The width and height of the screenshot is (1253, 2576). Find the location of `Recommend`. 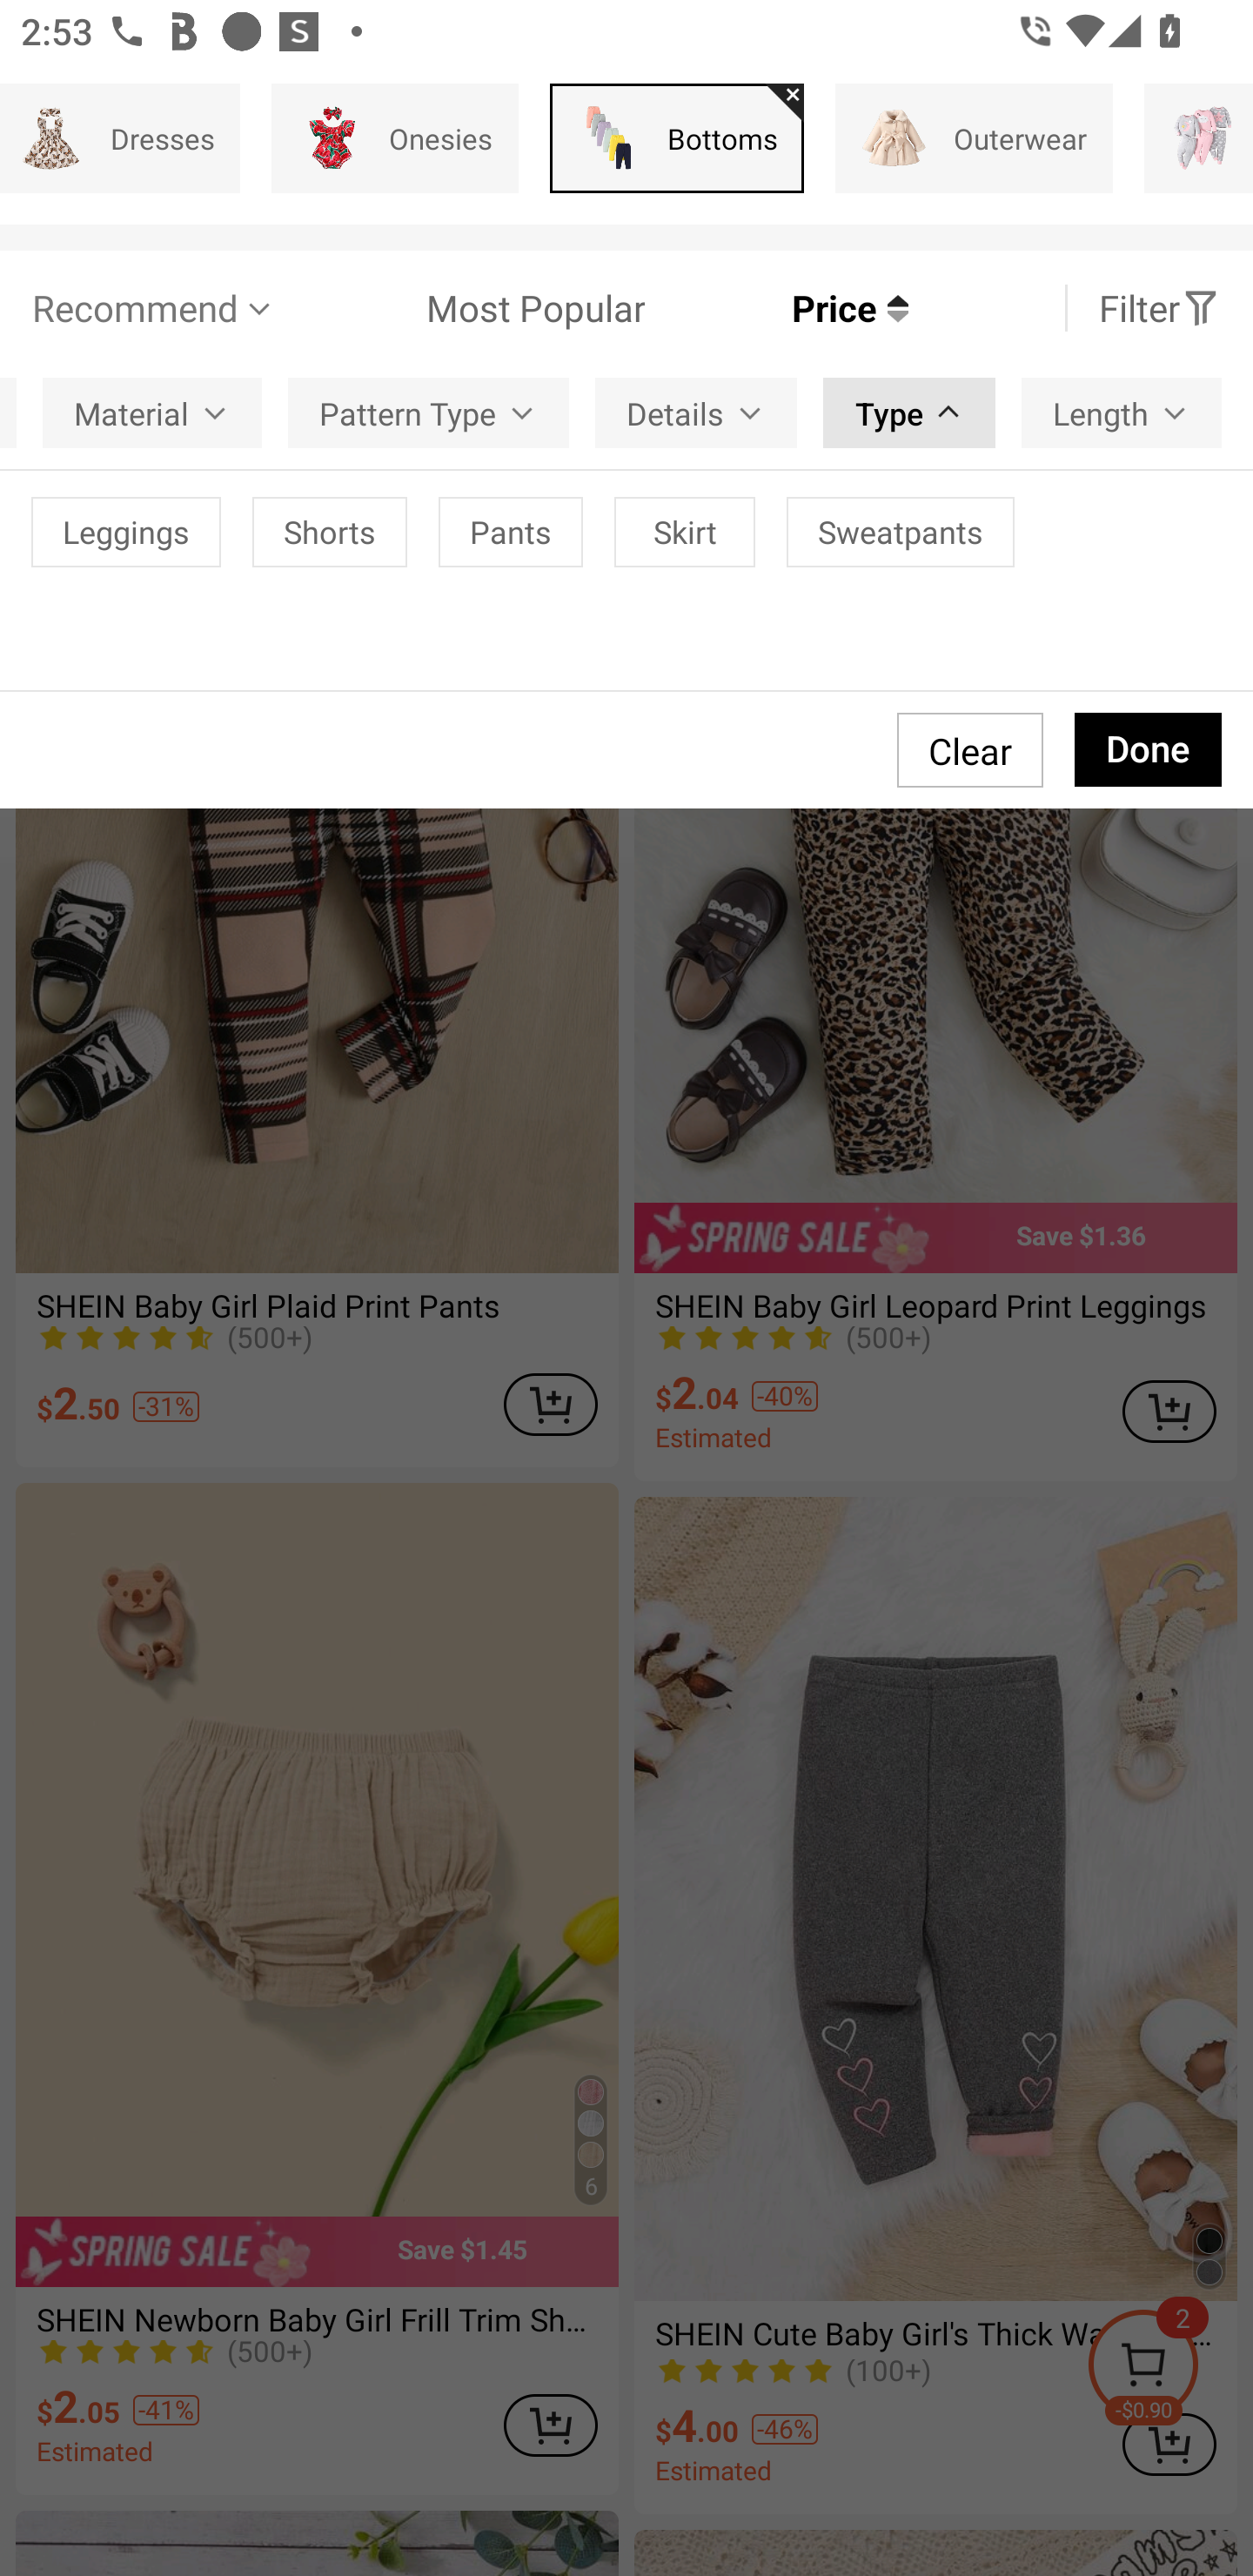

Recommend is located at coordinates (154, 308).